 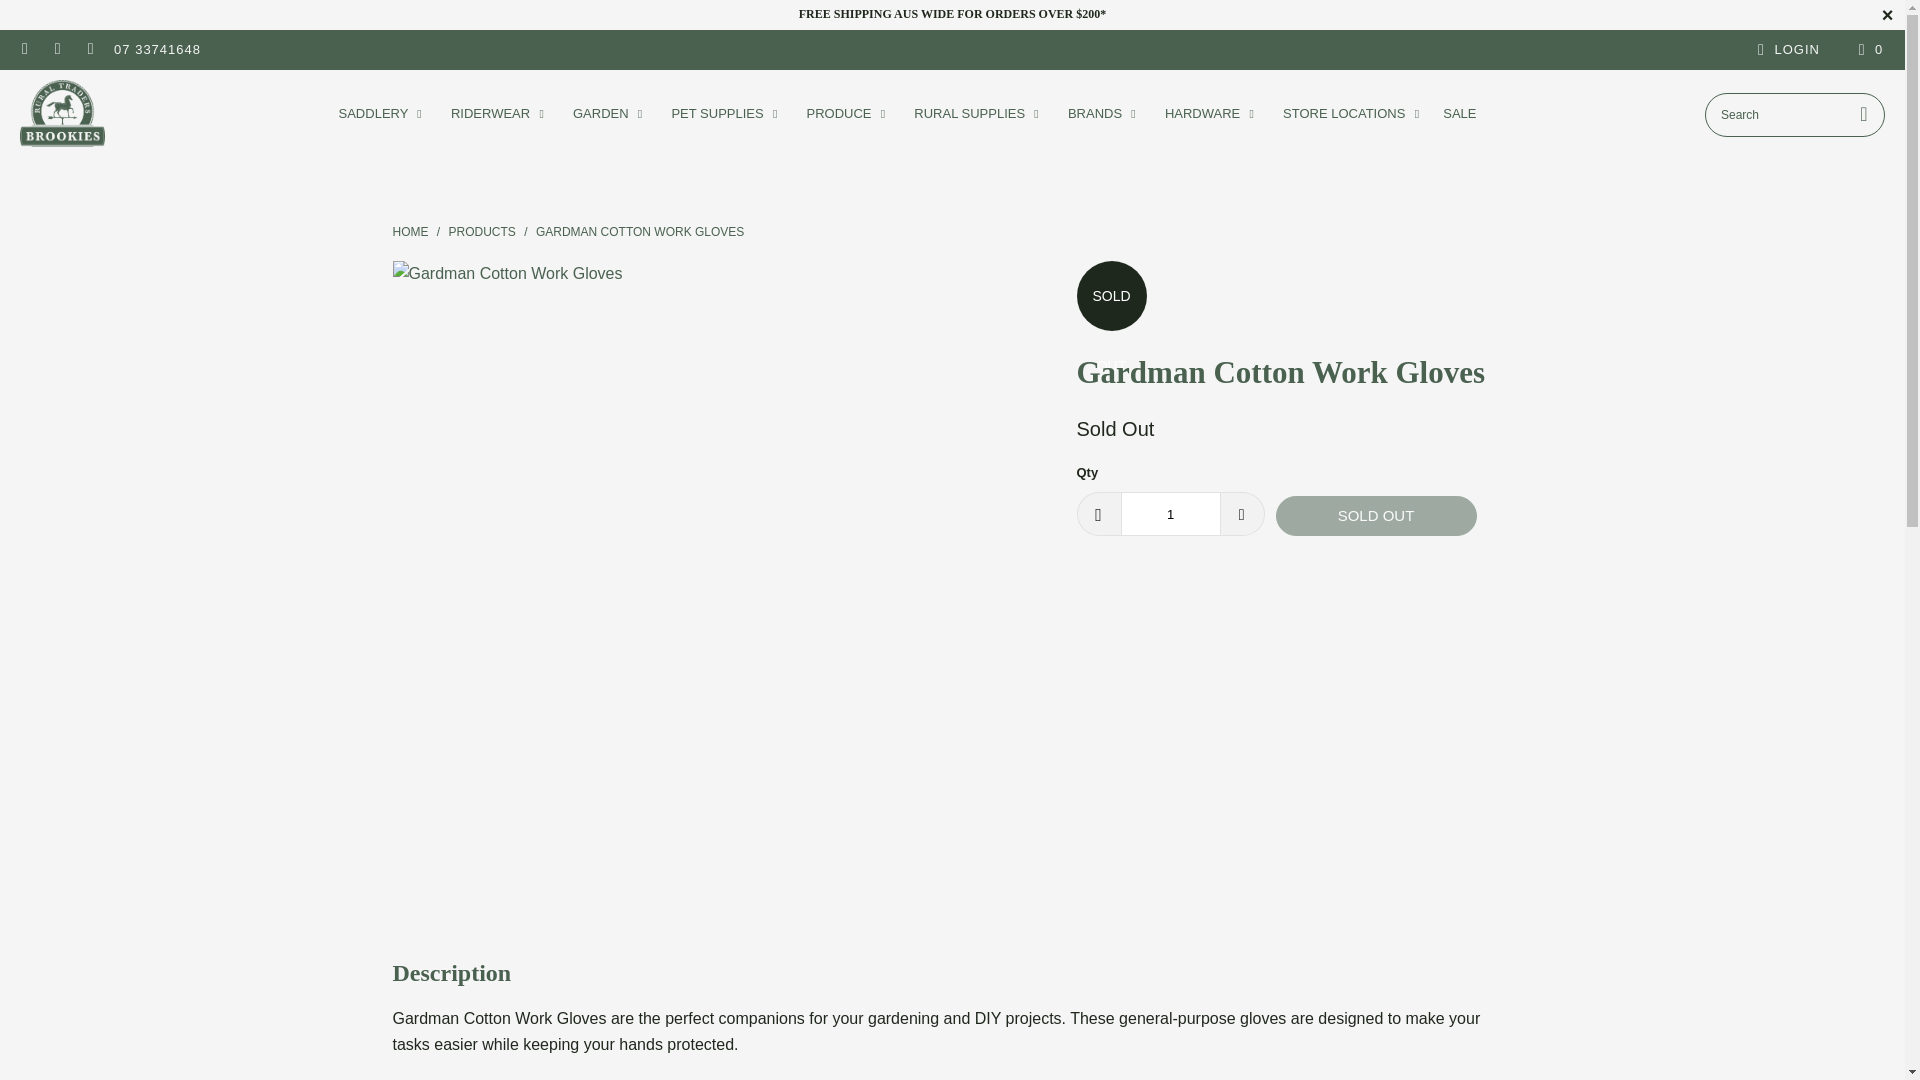 What do you see at coordinates (410, 231) in the screenshot?
I see `Brookies Rural Traders` at bounding box center [410, 231].